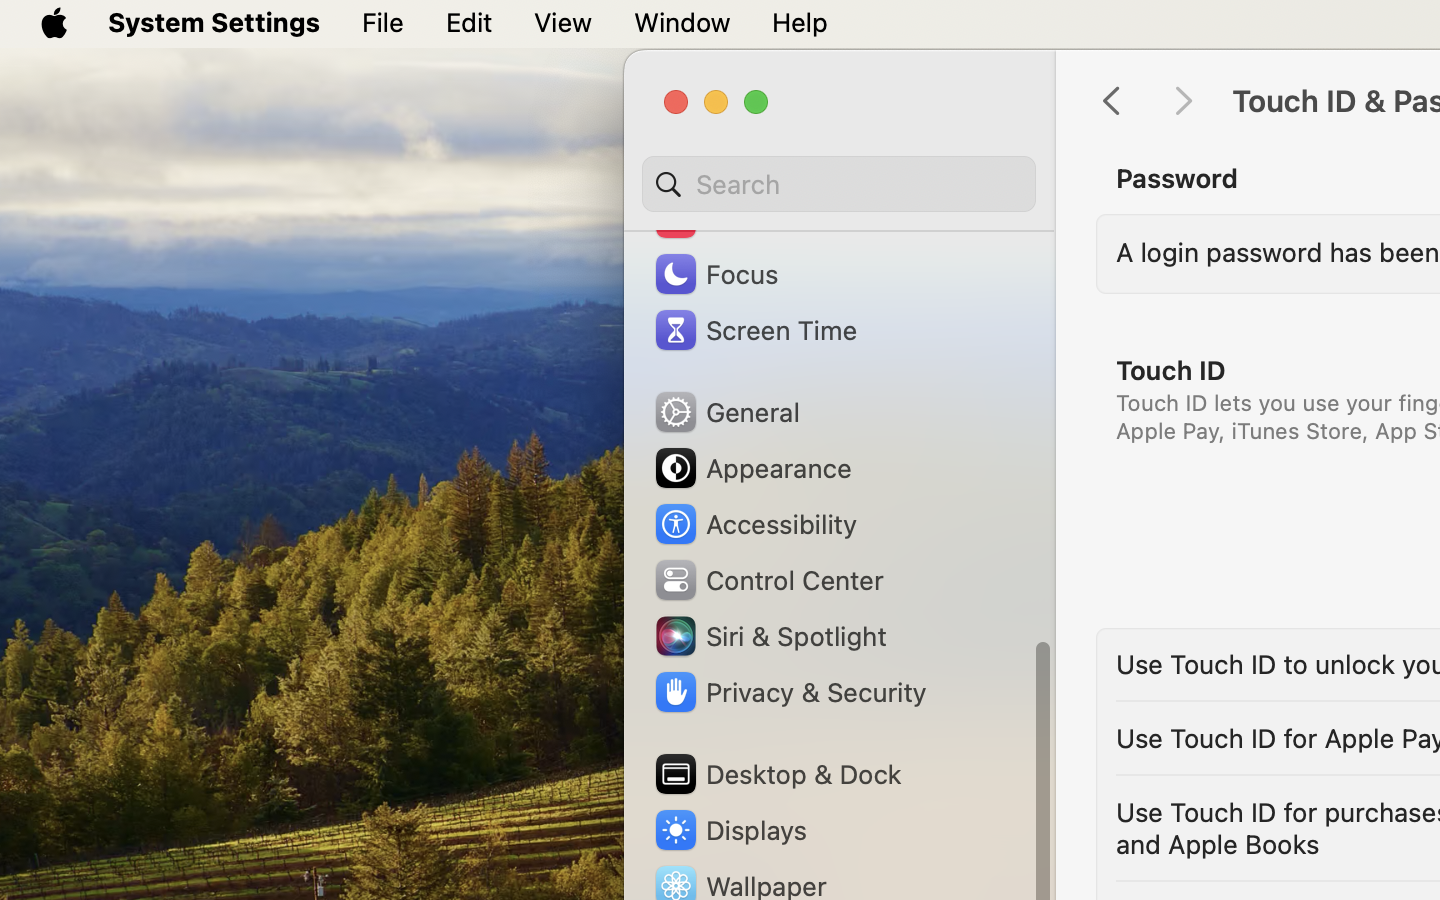  What do you see at coordinates (726, 412) in the screenshot?
I see `General` at bounding box center [726, 412].